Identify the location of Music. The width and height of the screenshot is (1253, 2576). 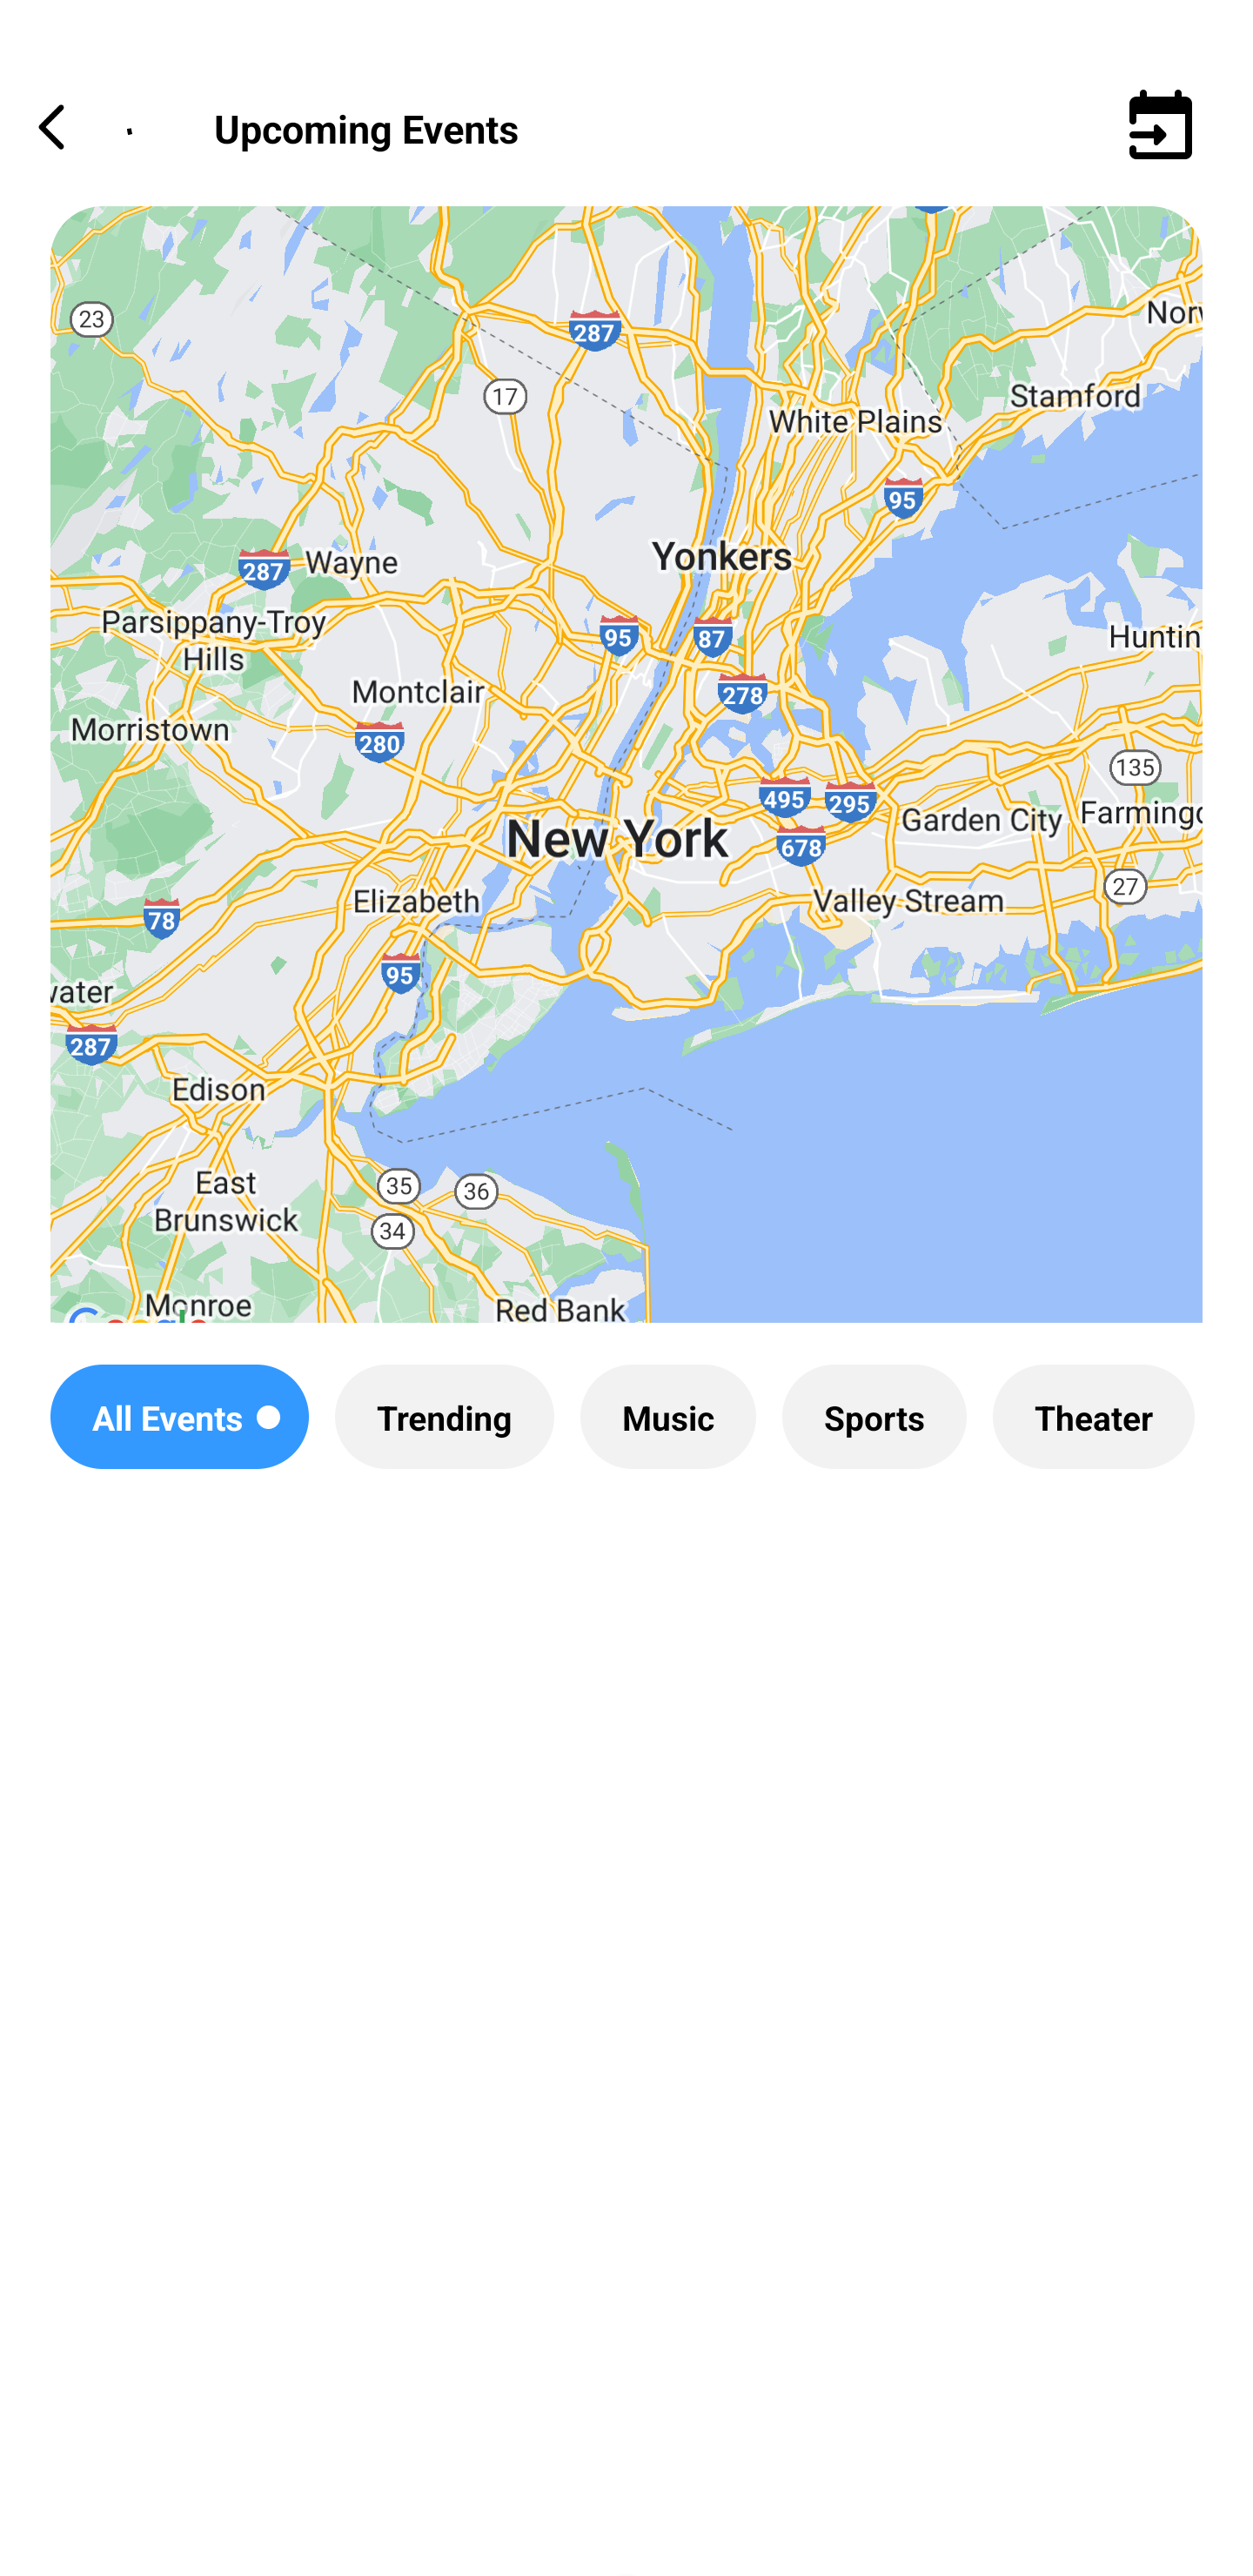
(667, 1417).